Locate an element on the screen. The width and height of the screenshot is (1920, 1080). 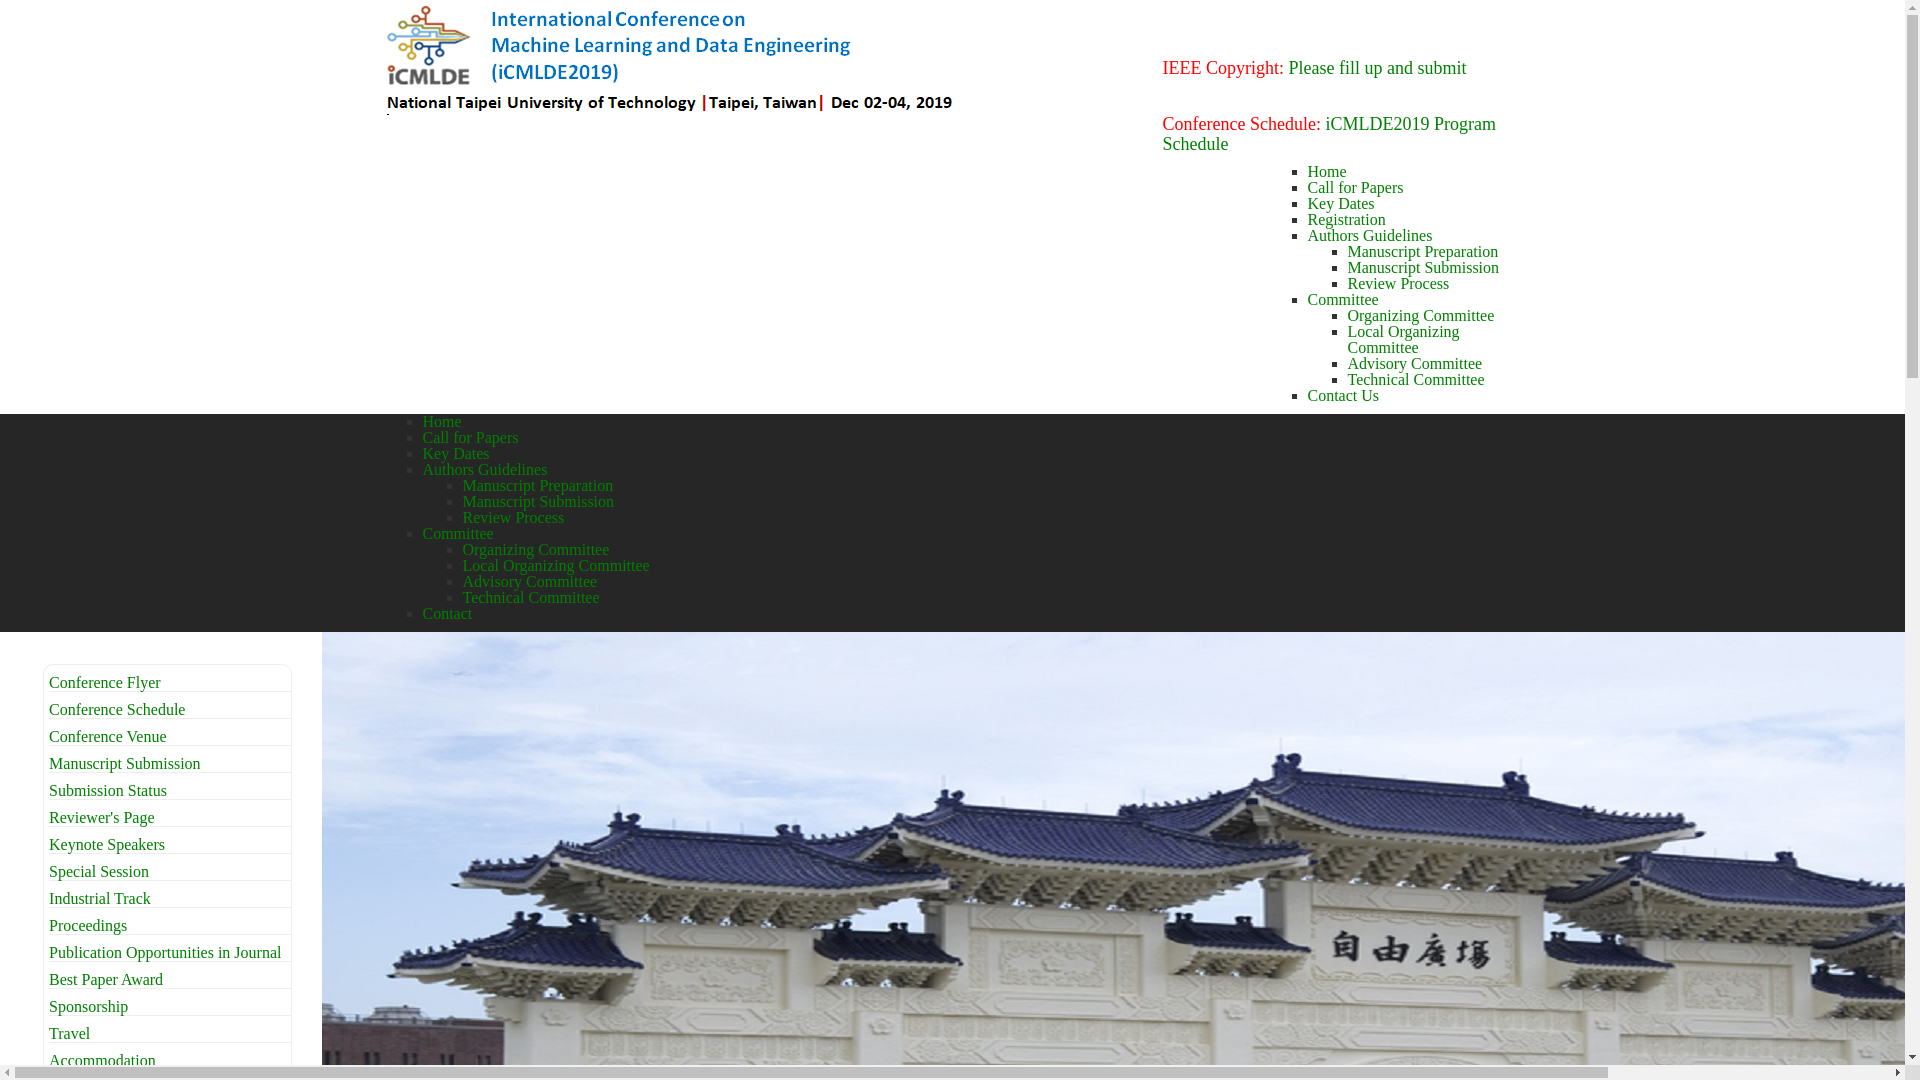
Special Session is located at coordinates (99, 872).